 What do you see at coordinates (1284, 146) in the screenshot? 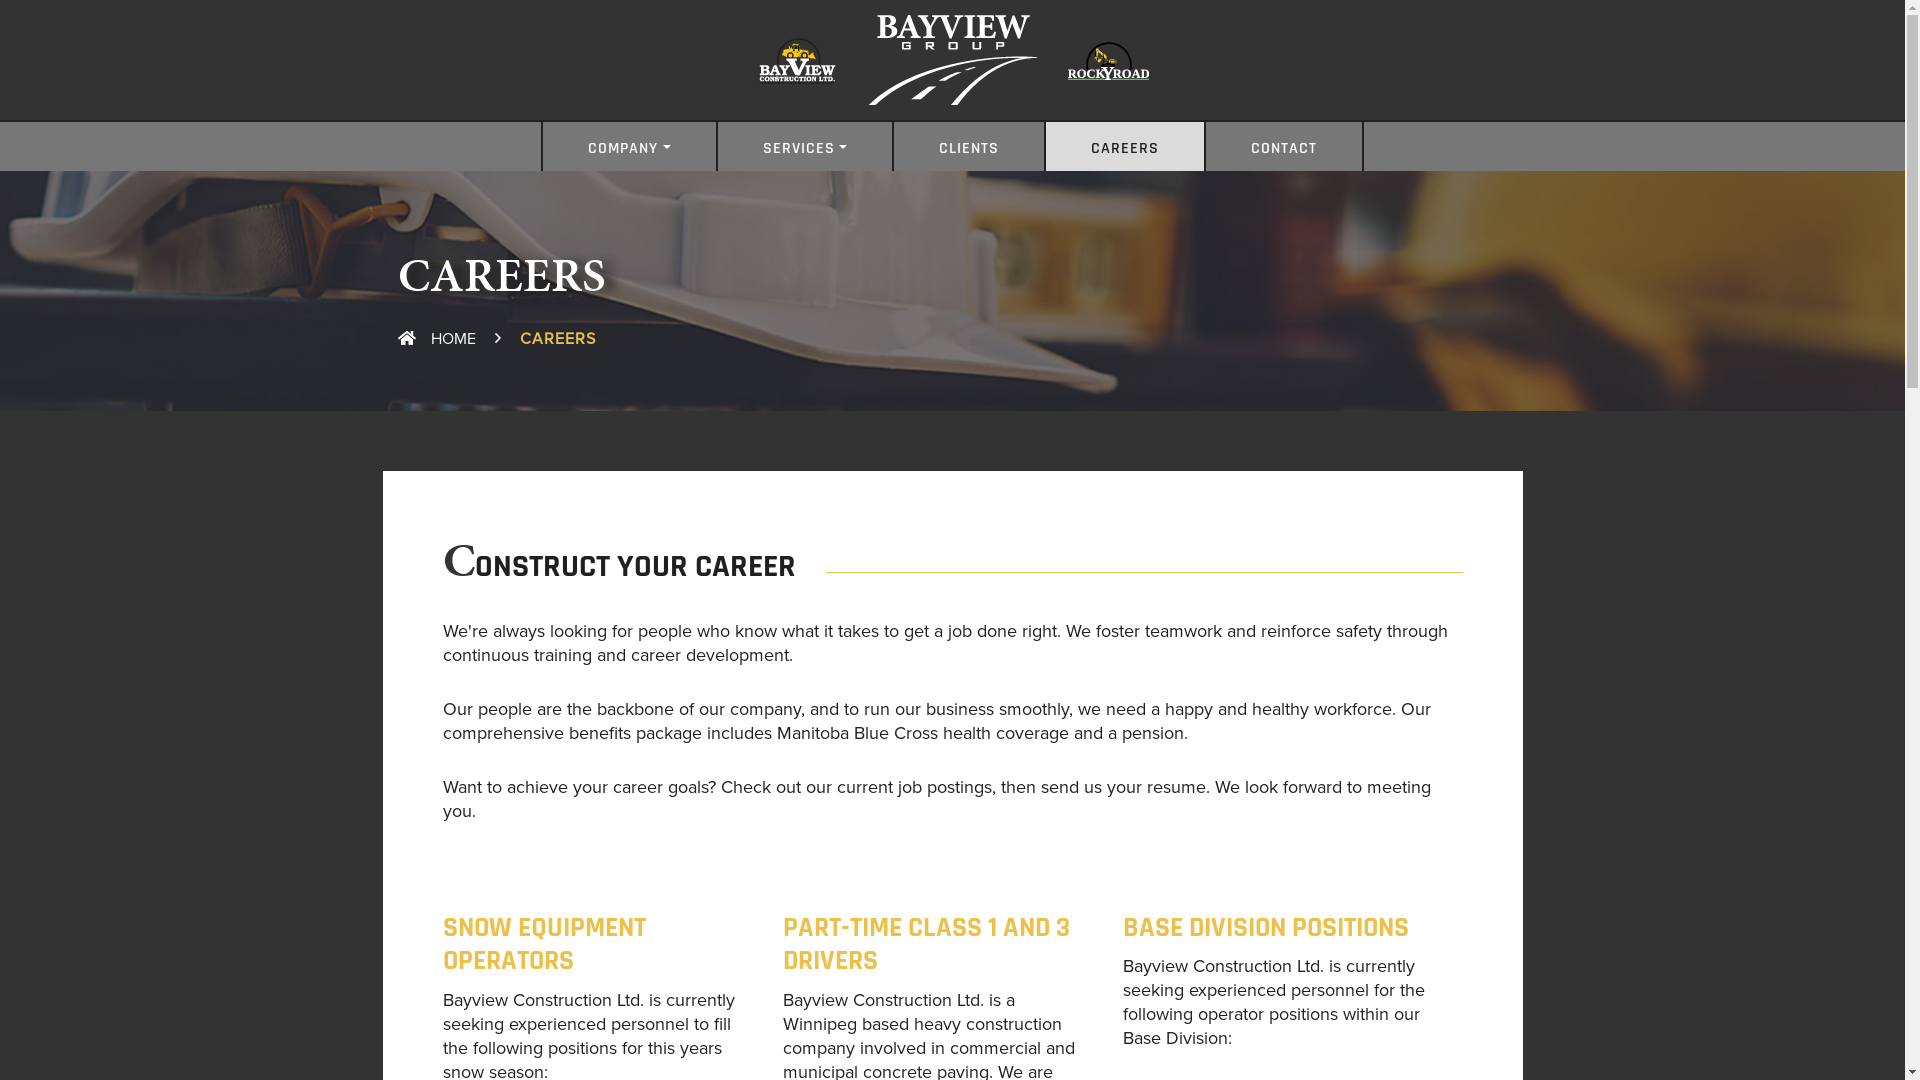
I see `CONTACT` at bounding box center [1284, 146].